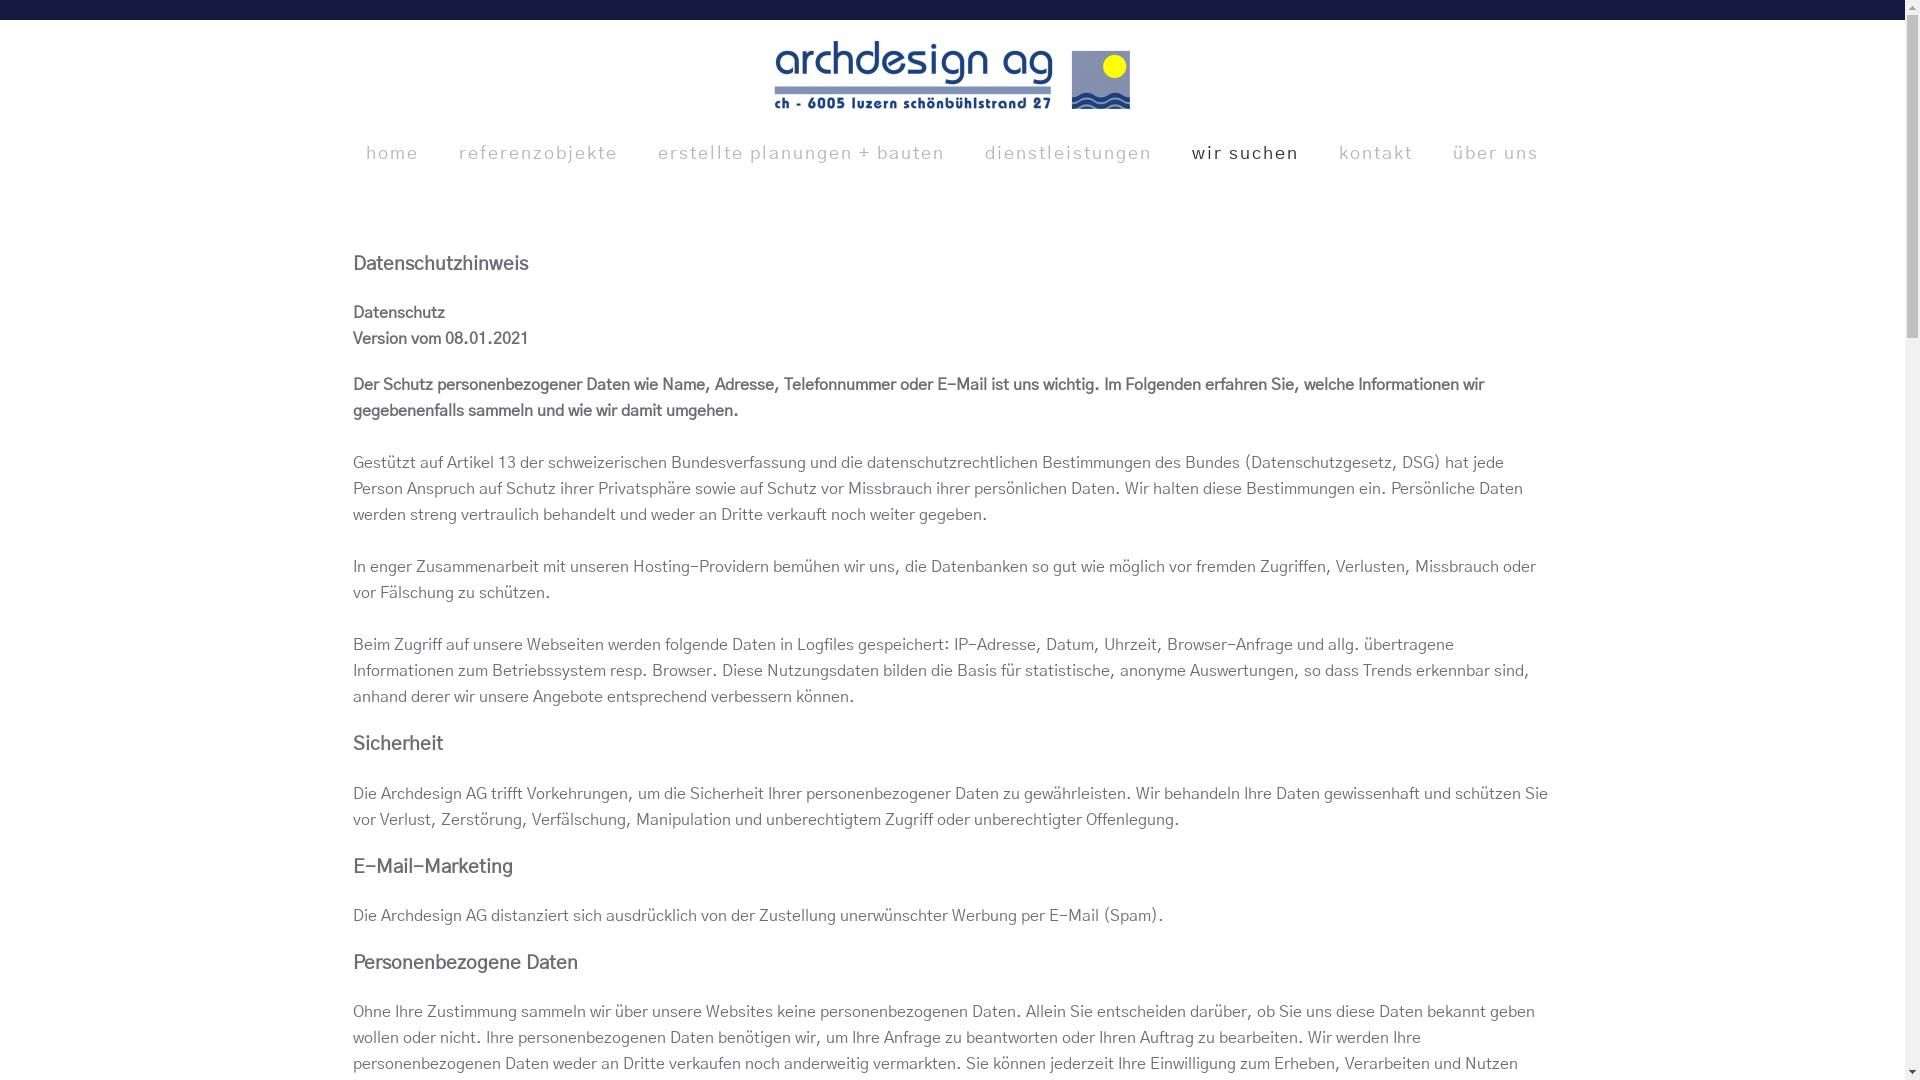  What do you see at coordinates (1068, 155) in the screenshot?
I see `dienstleistungen` at bounding box center [1068, 155].